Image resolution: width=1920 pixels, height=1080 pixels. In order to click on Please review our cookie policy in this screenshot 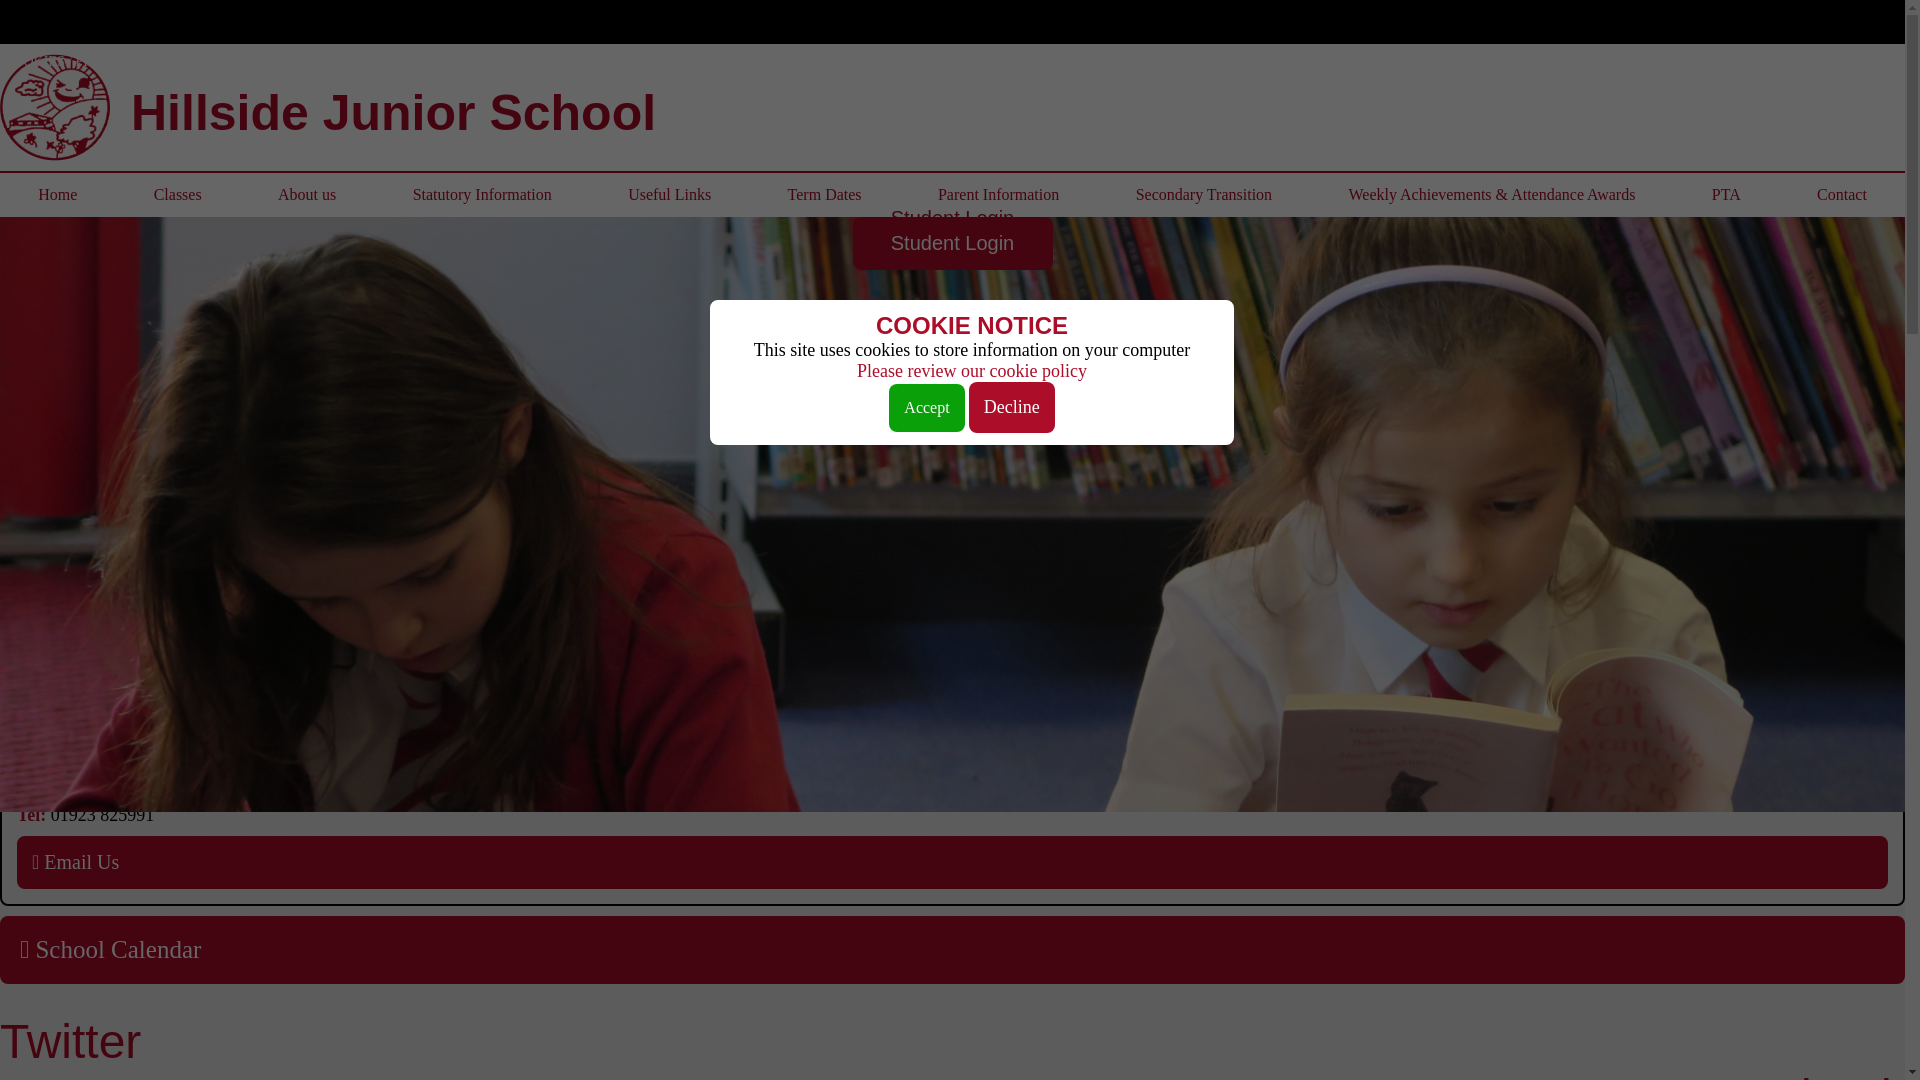, I will do `click(971, 371)`.